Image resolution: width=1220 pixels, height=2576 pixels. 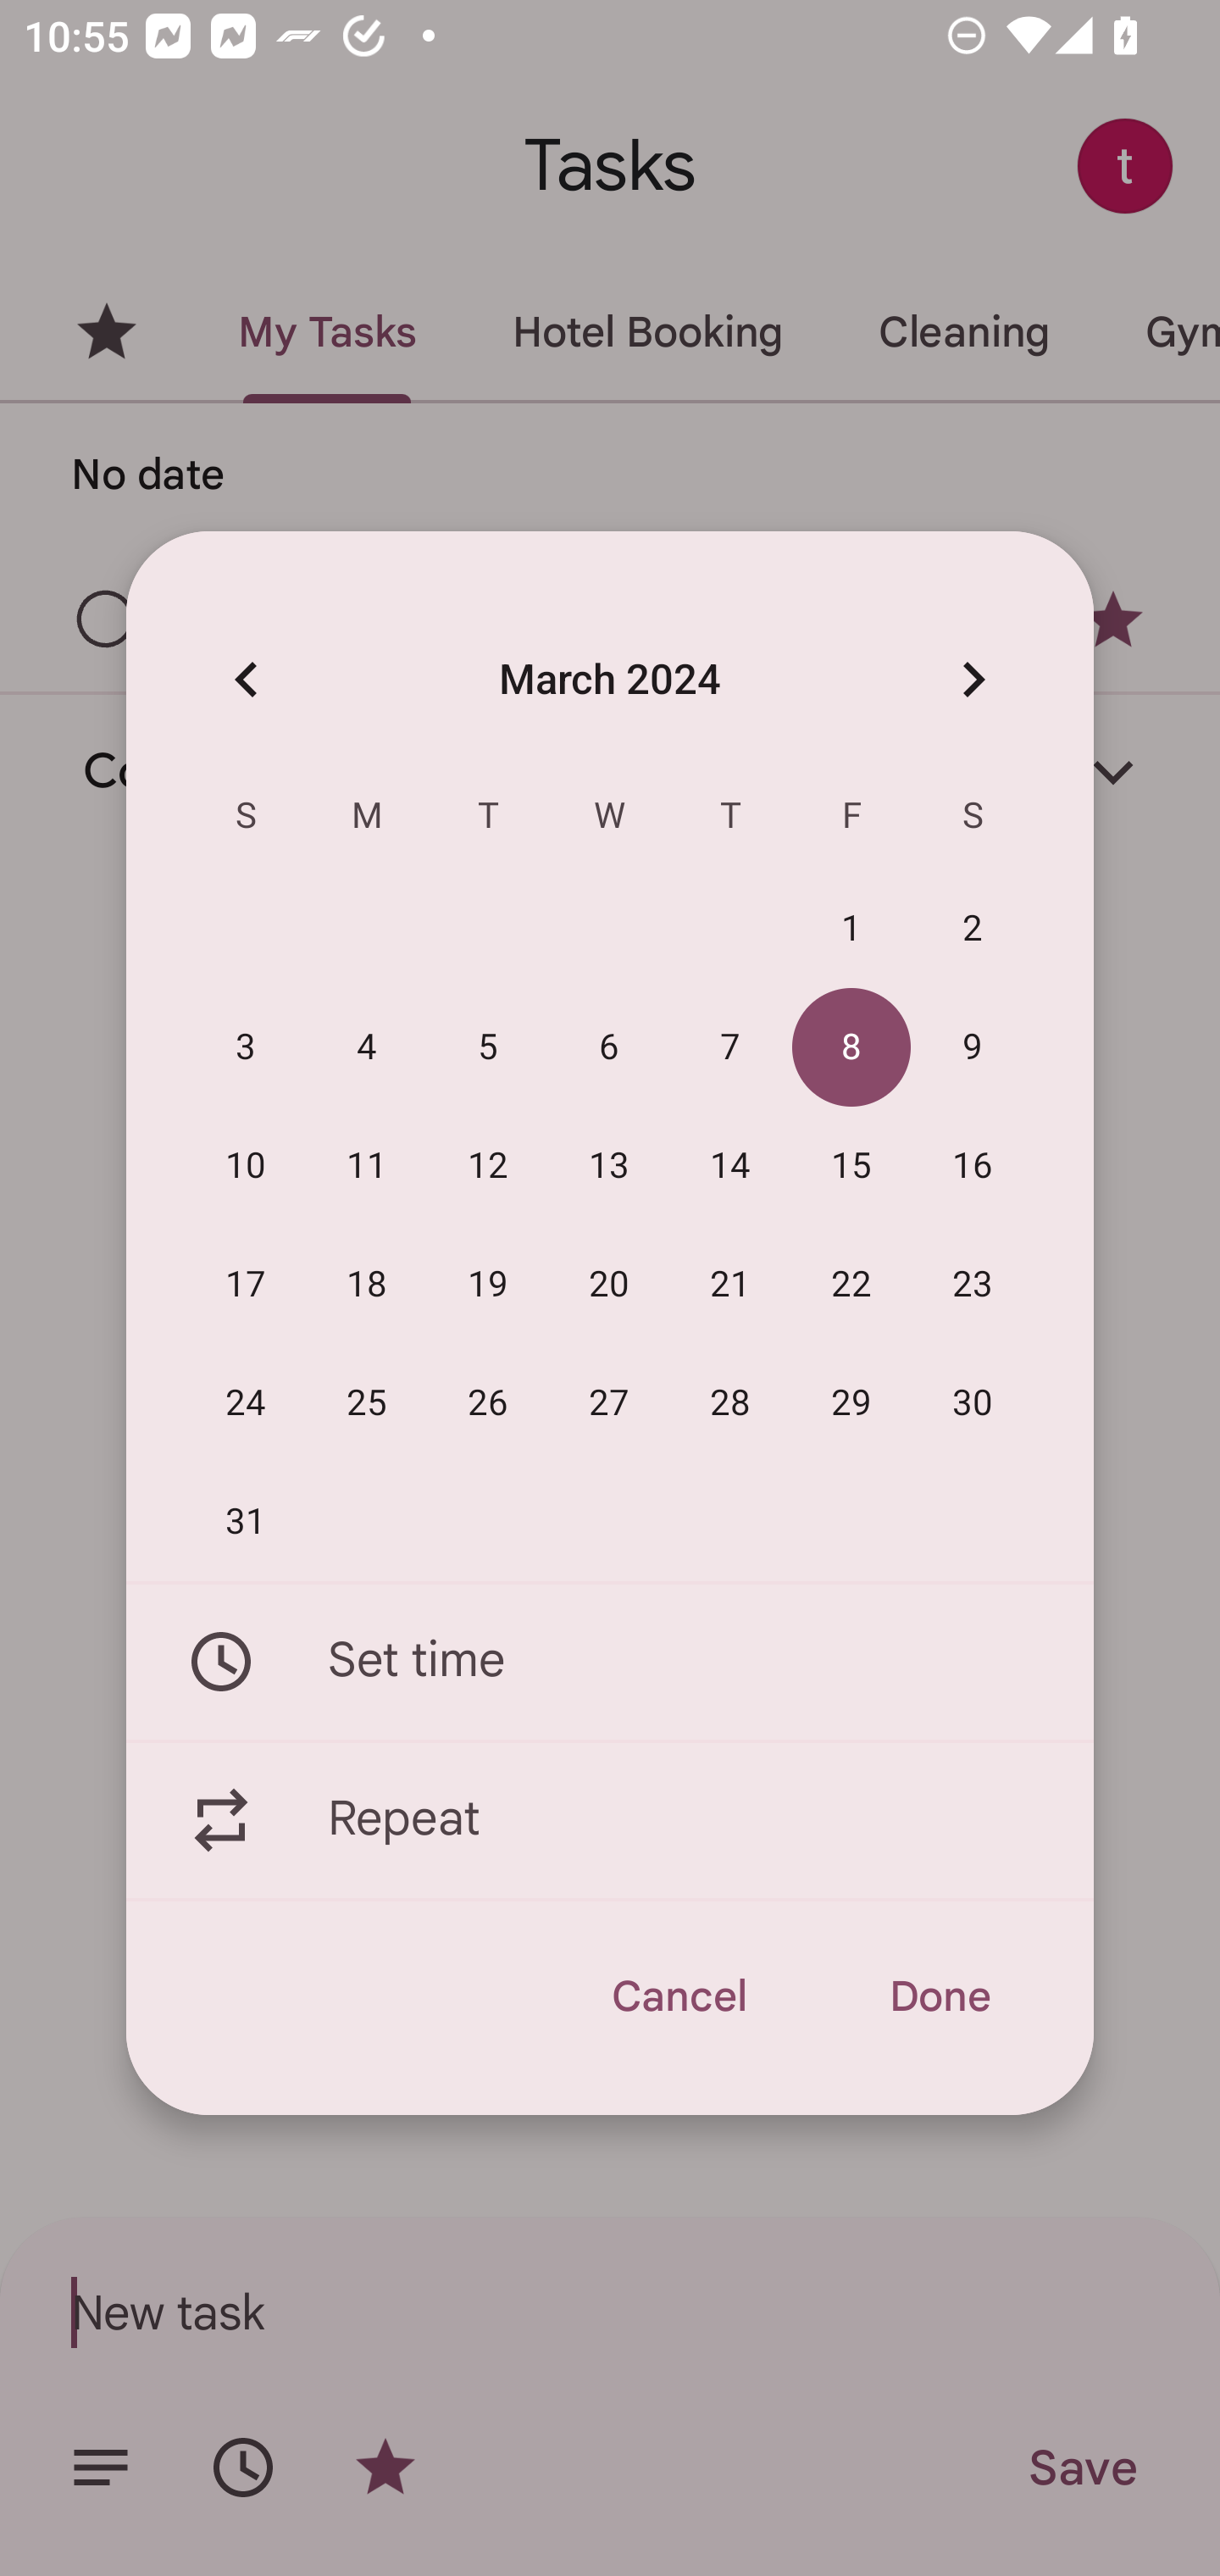 I want to click on 26 26 March 2024, so click(x=488, y=1403).